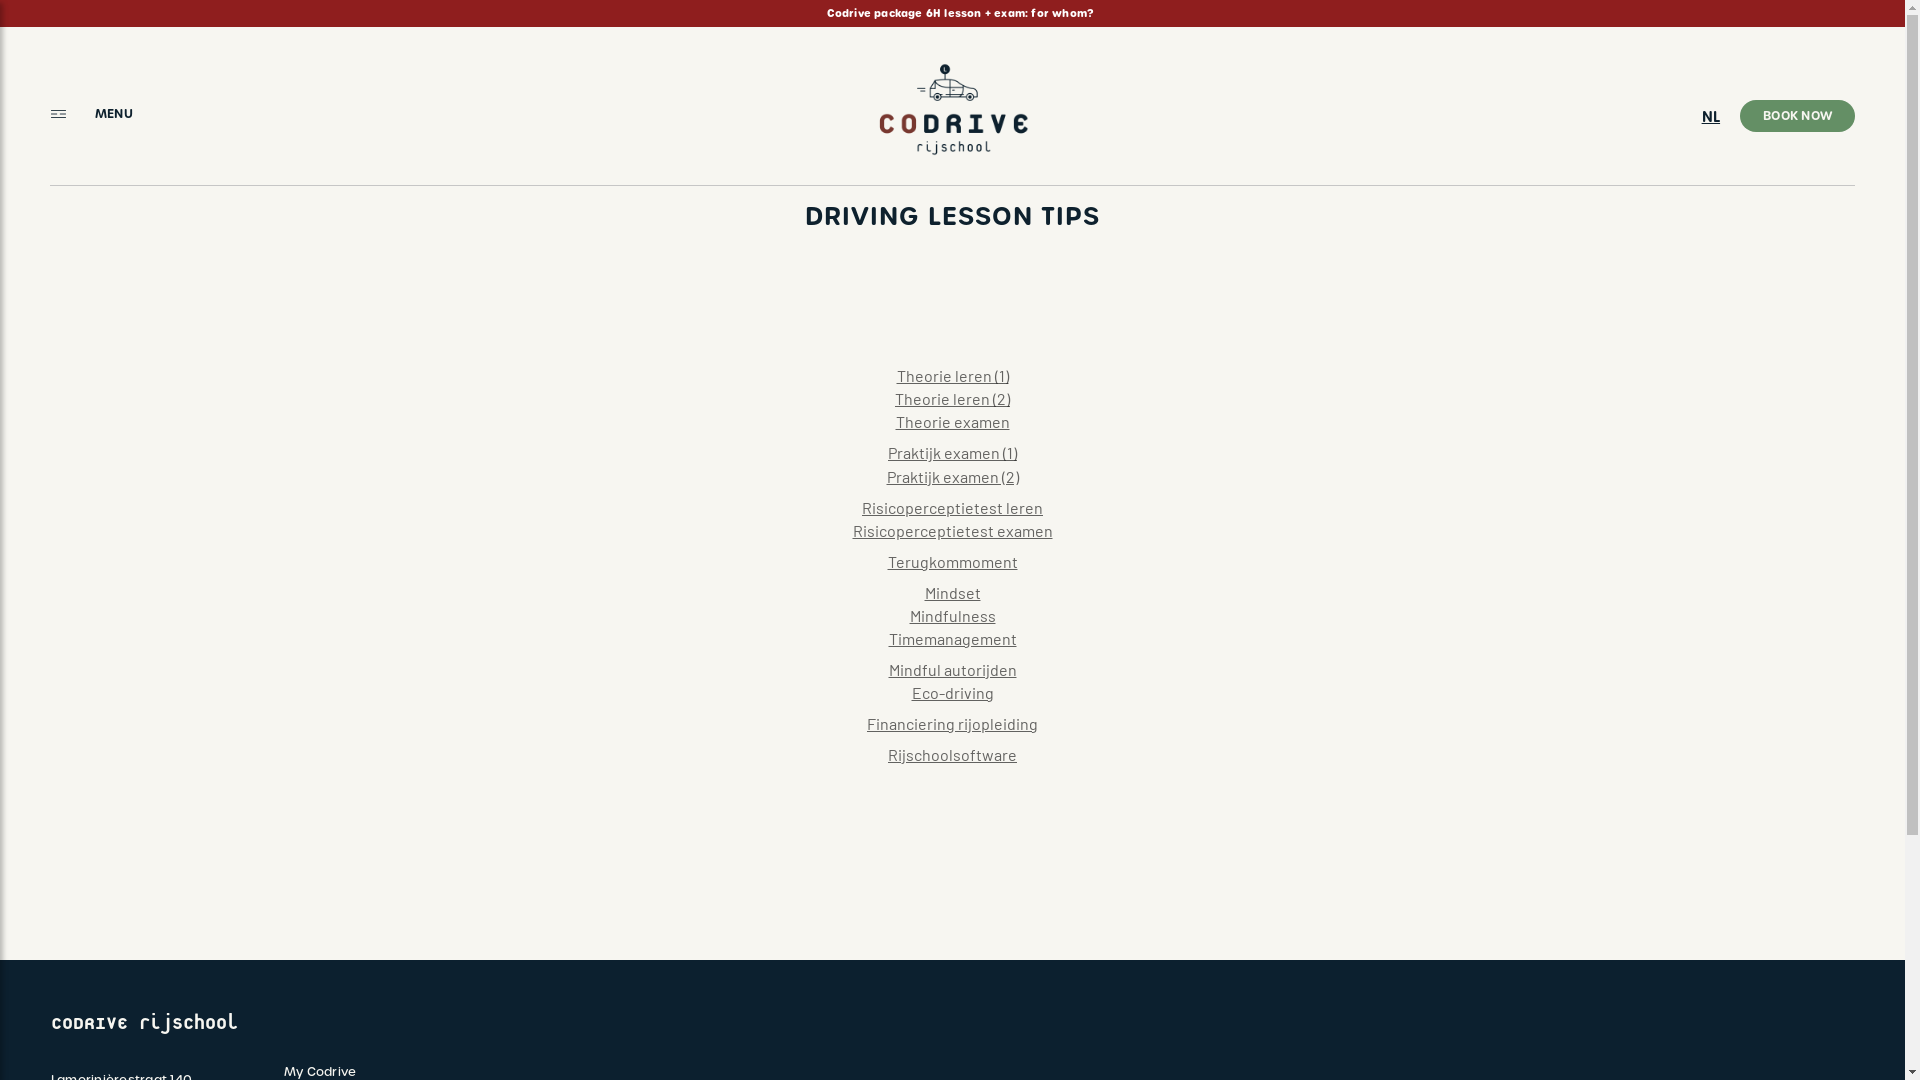  I want to click on Risicoperceptietest leren, so click(952, 508).